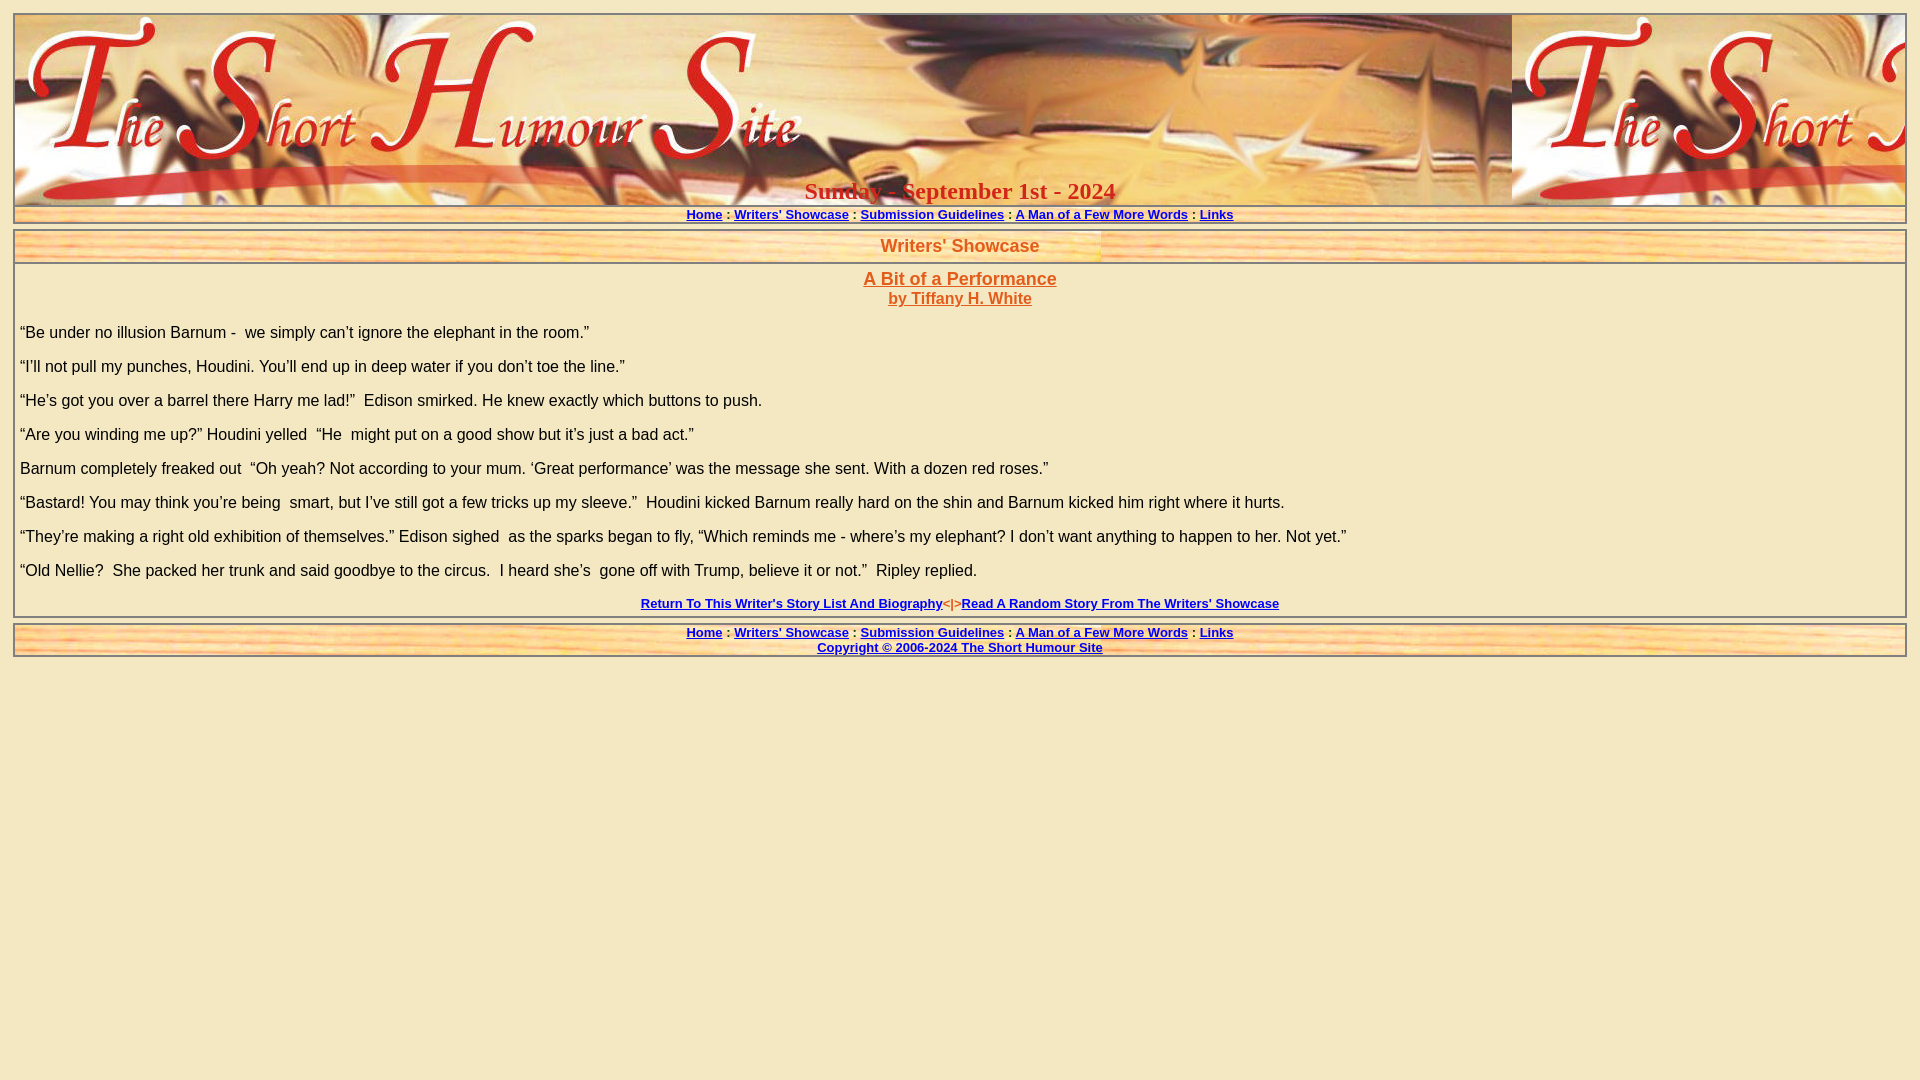  What do you see at coordinates (790, 214) in the screenshot?
I see `Writers' Showcase` at bounding box center [790, 214].